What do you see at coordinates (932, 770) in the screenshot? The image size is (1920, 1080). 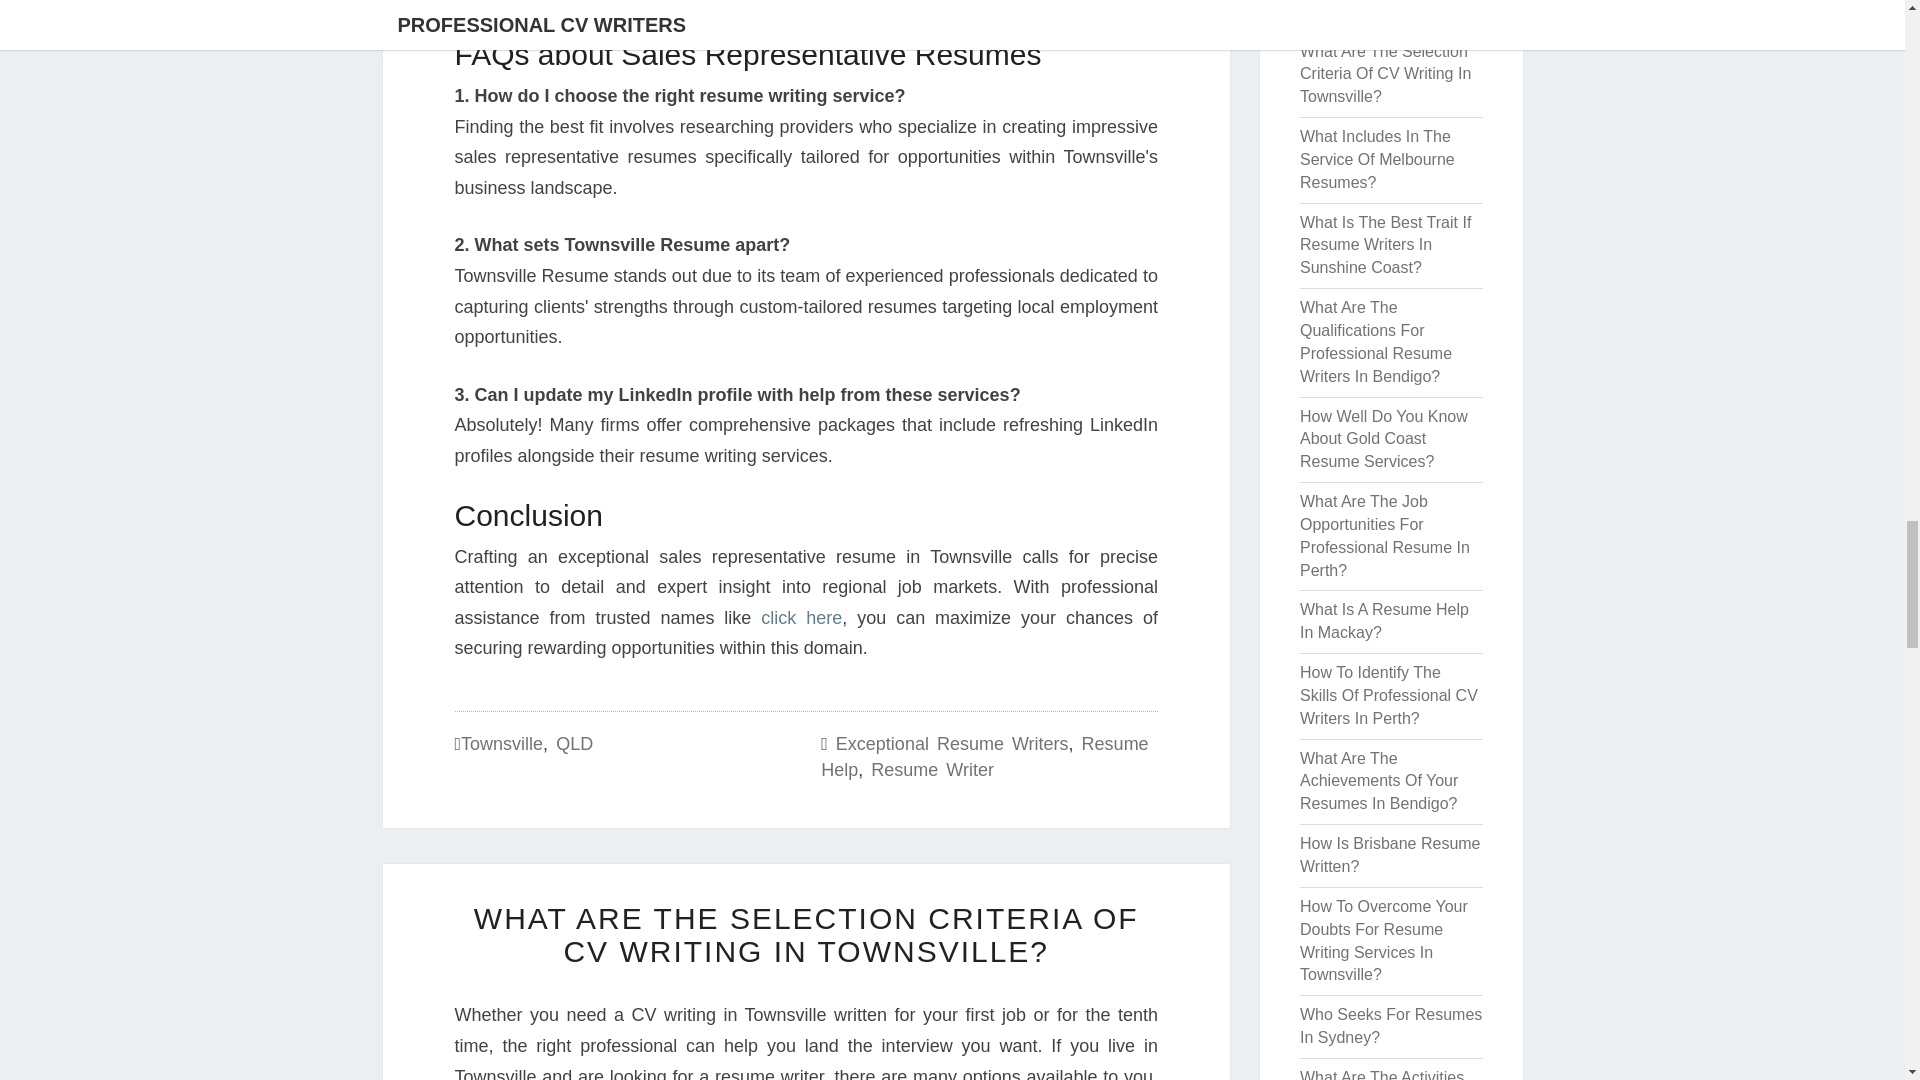 I see `Resume Writer` at bounding box center [932, 770].